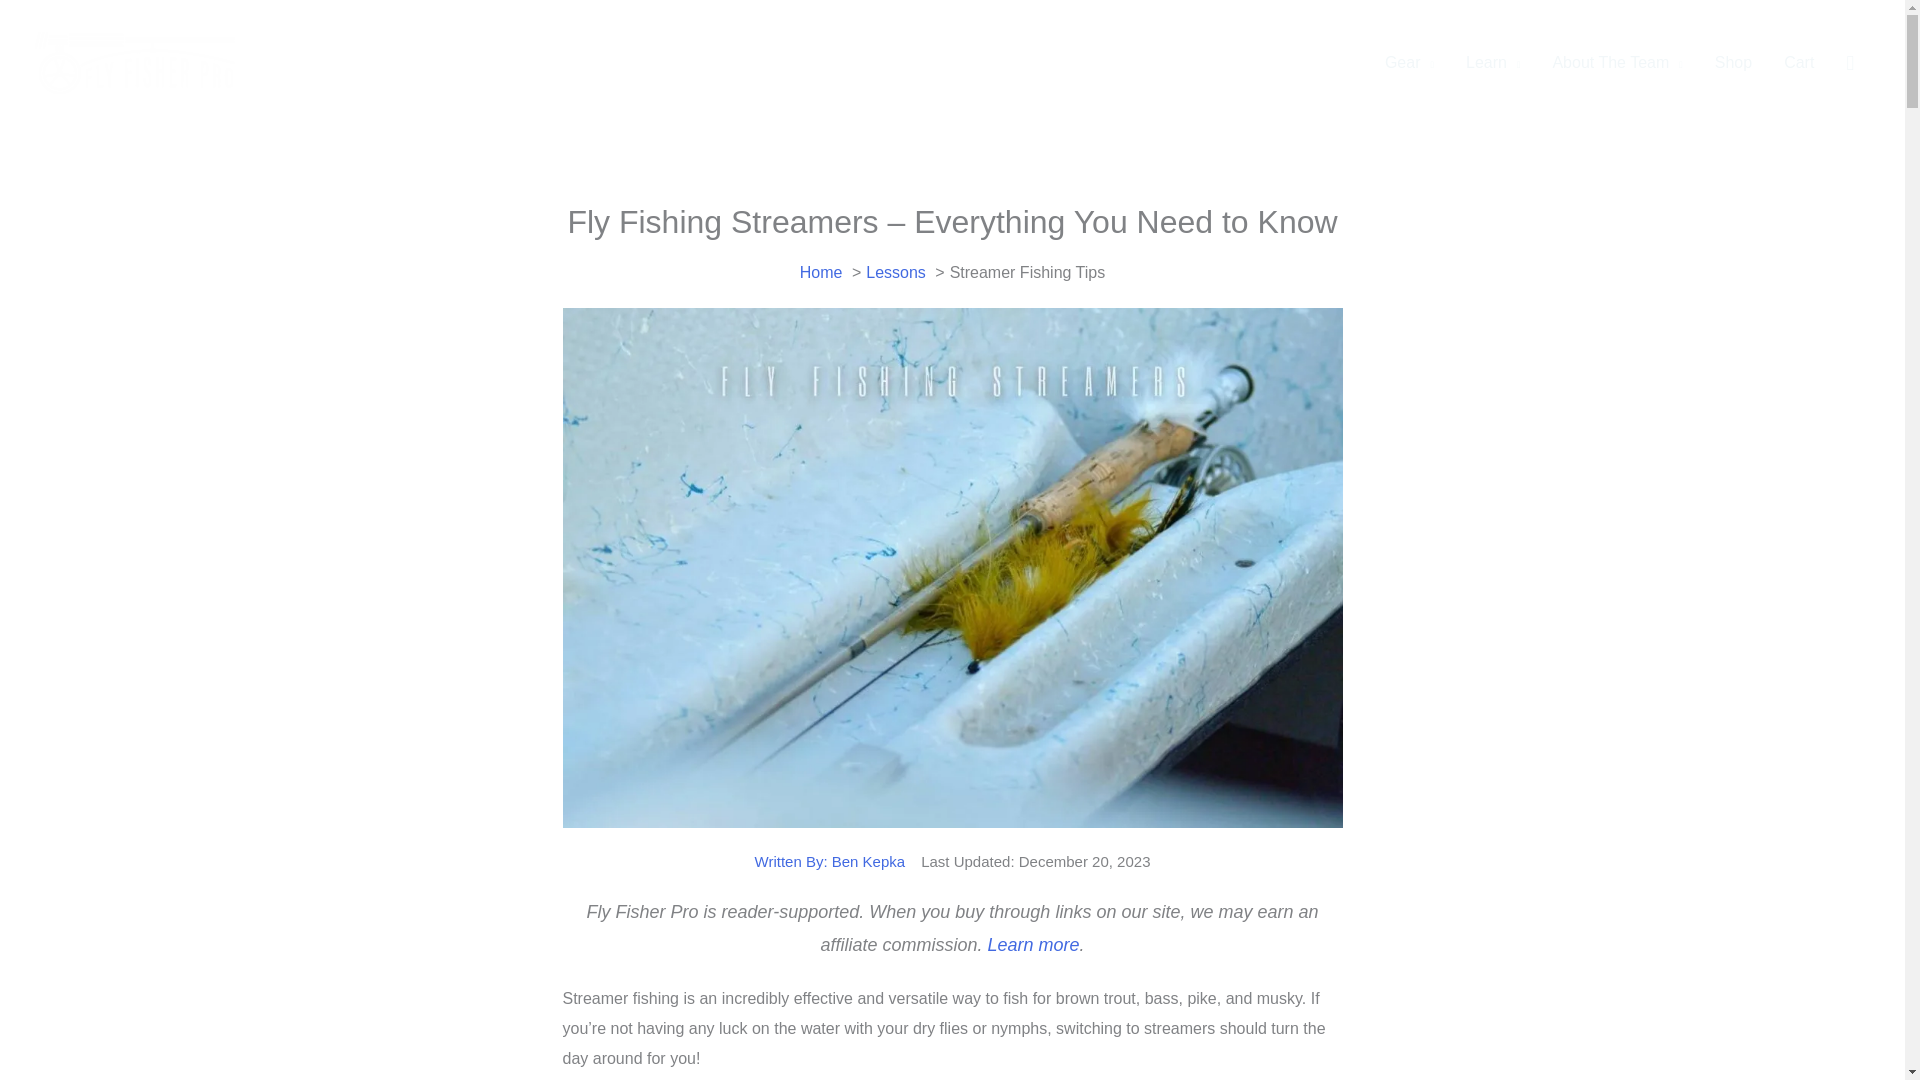 This screenshot has height=1080, width=1920. Describe the element at coordinates (1616, 63) in the screenshot. I see `About The Team` at that location.